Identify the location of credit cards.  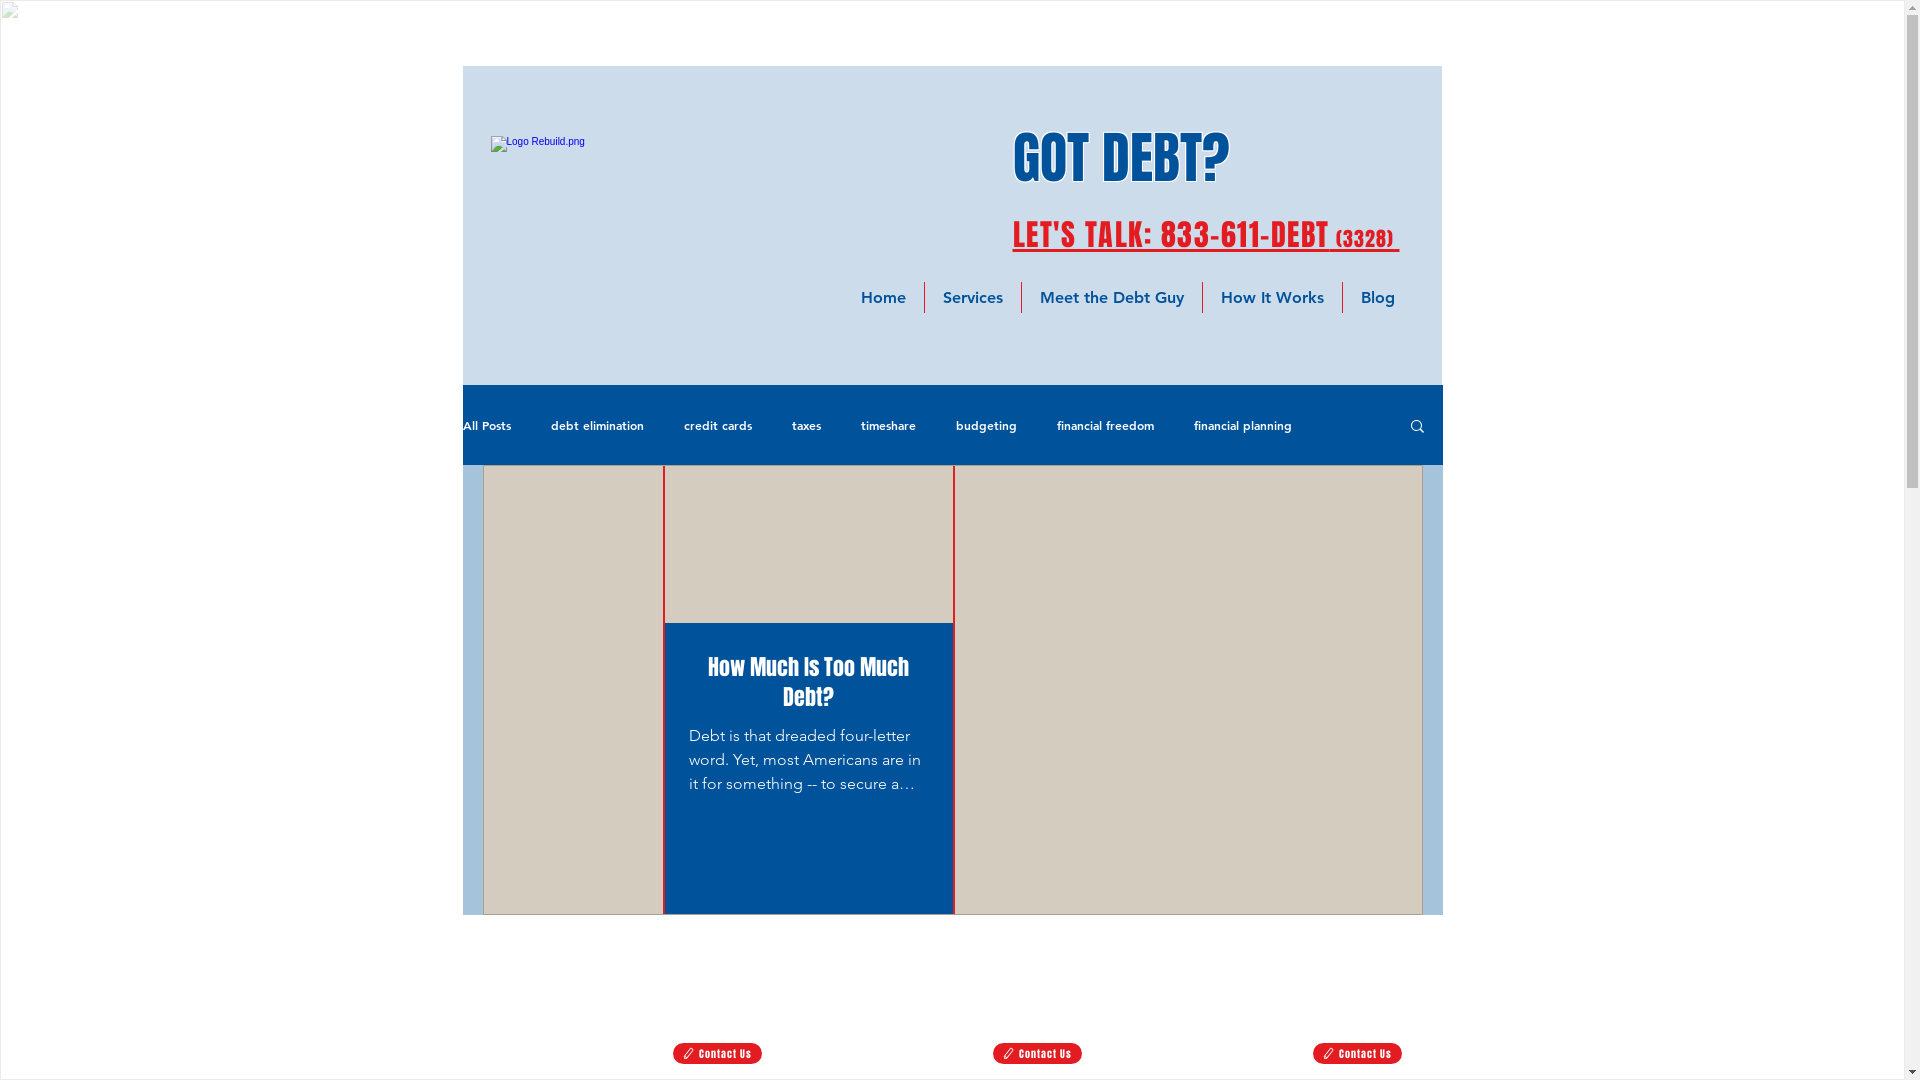
(718, 425).